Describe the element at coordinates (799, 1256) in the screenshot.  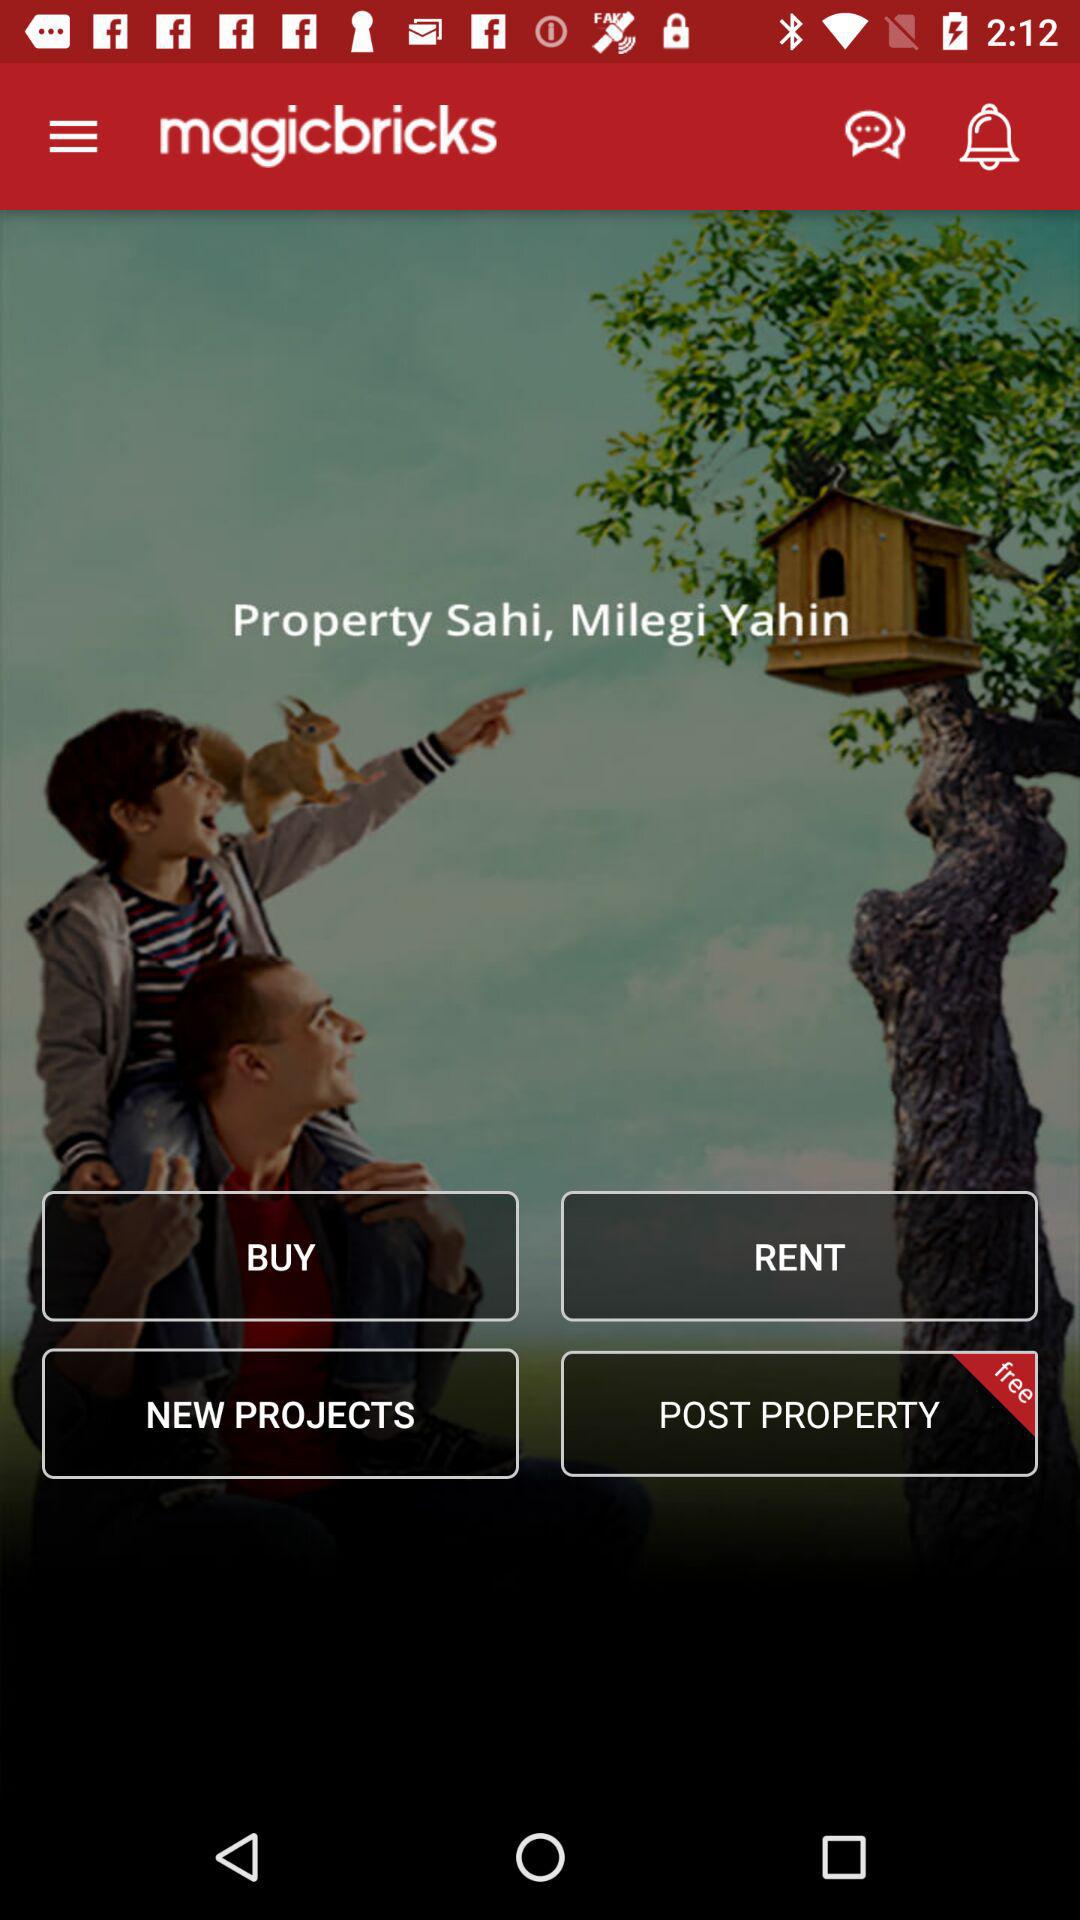
I see `choose rent` at that location.